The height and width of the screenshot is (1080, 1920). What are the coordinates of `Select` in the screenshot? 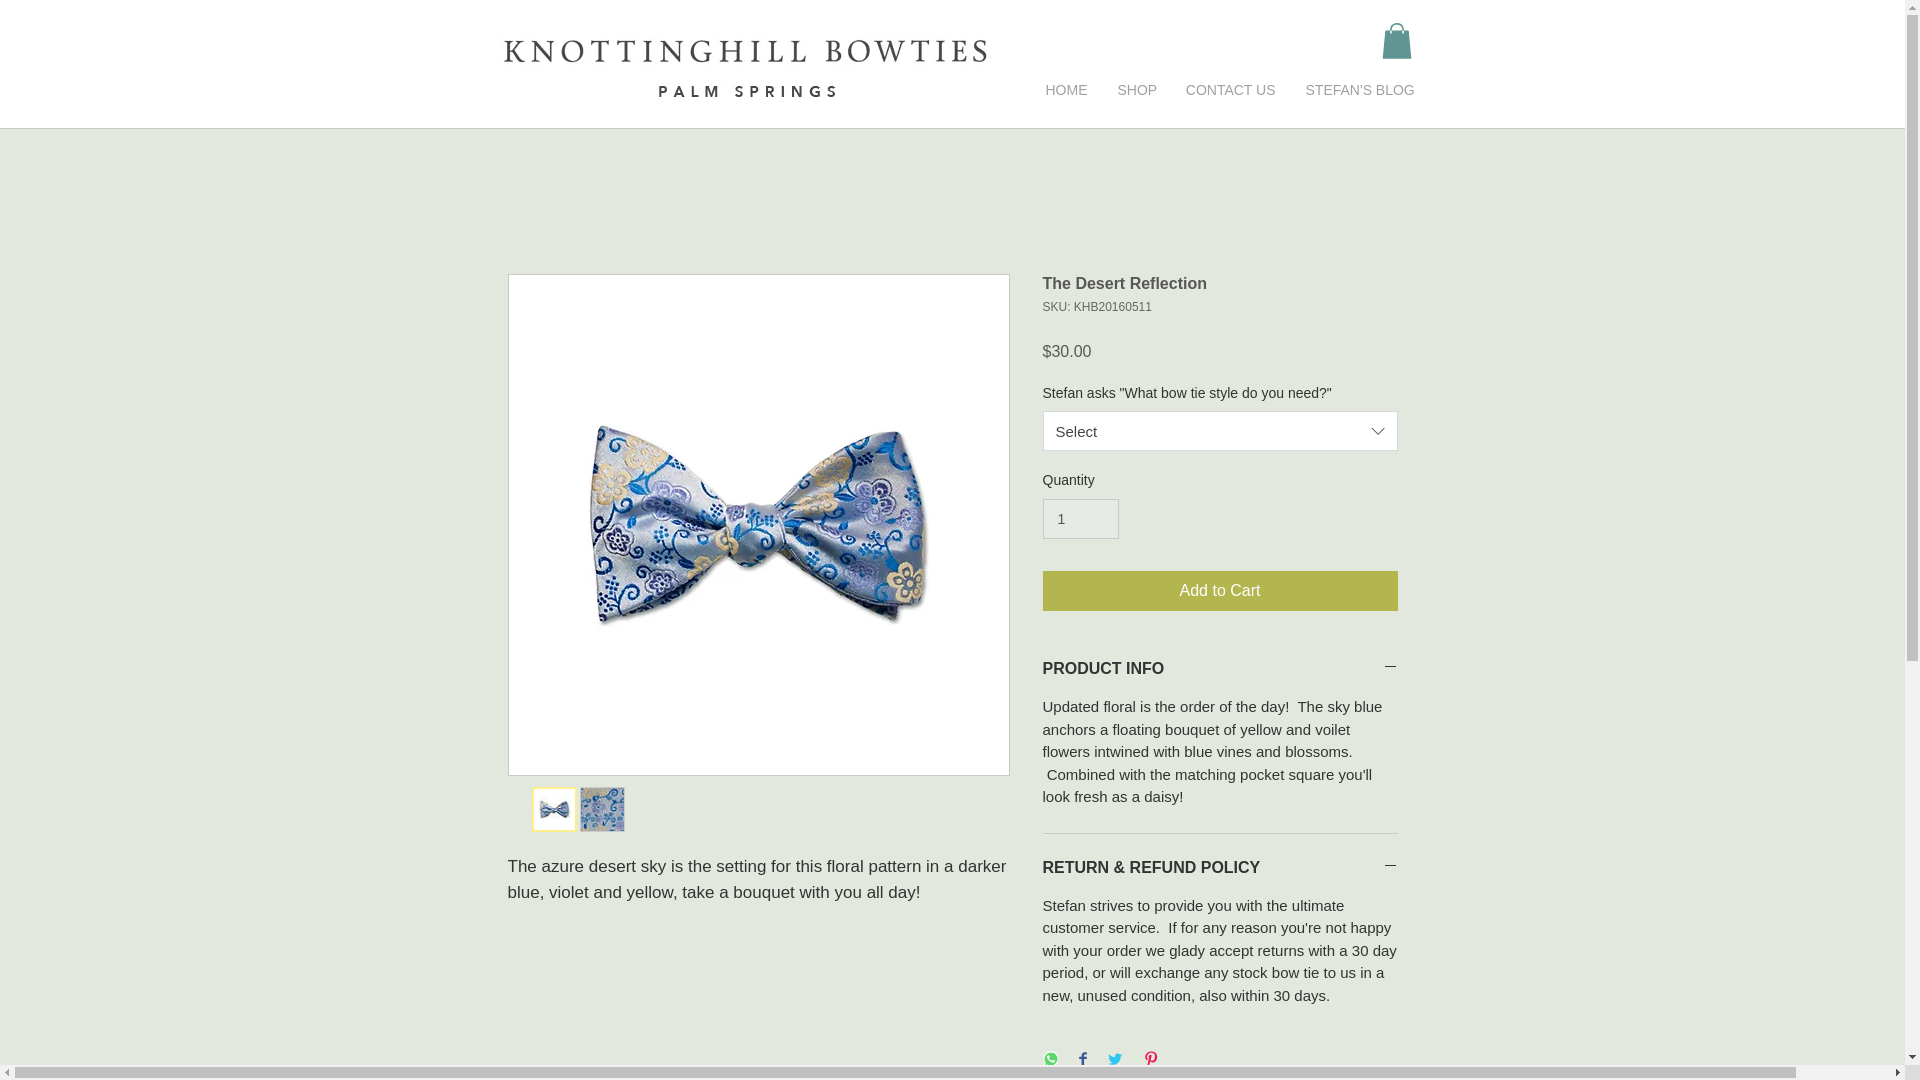 It's located at (1220, 431).